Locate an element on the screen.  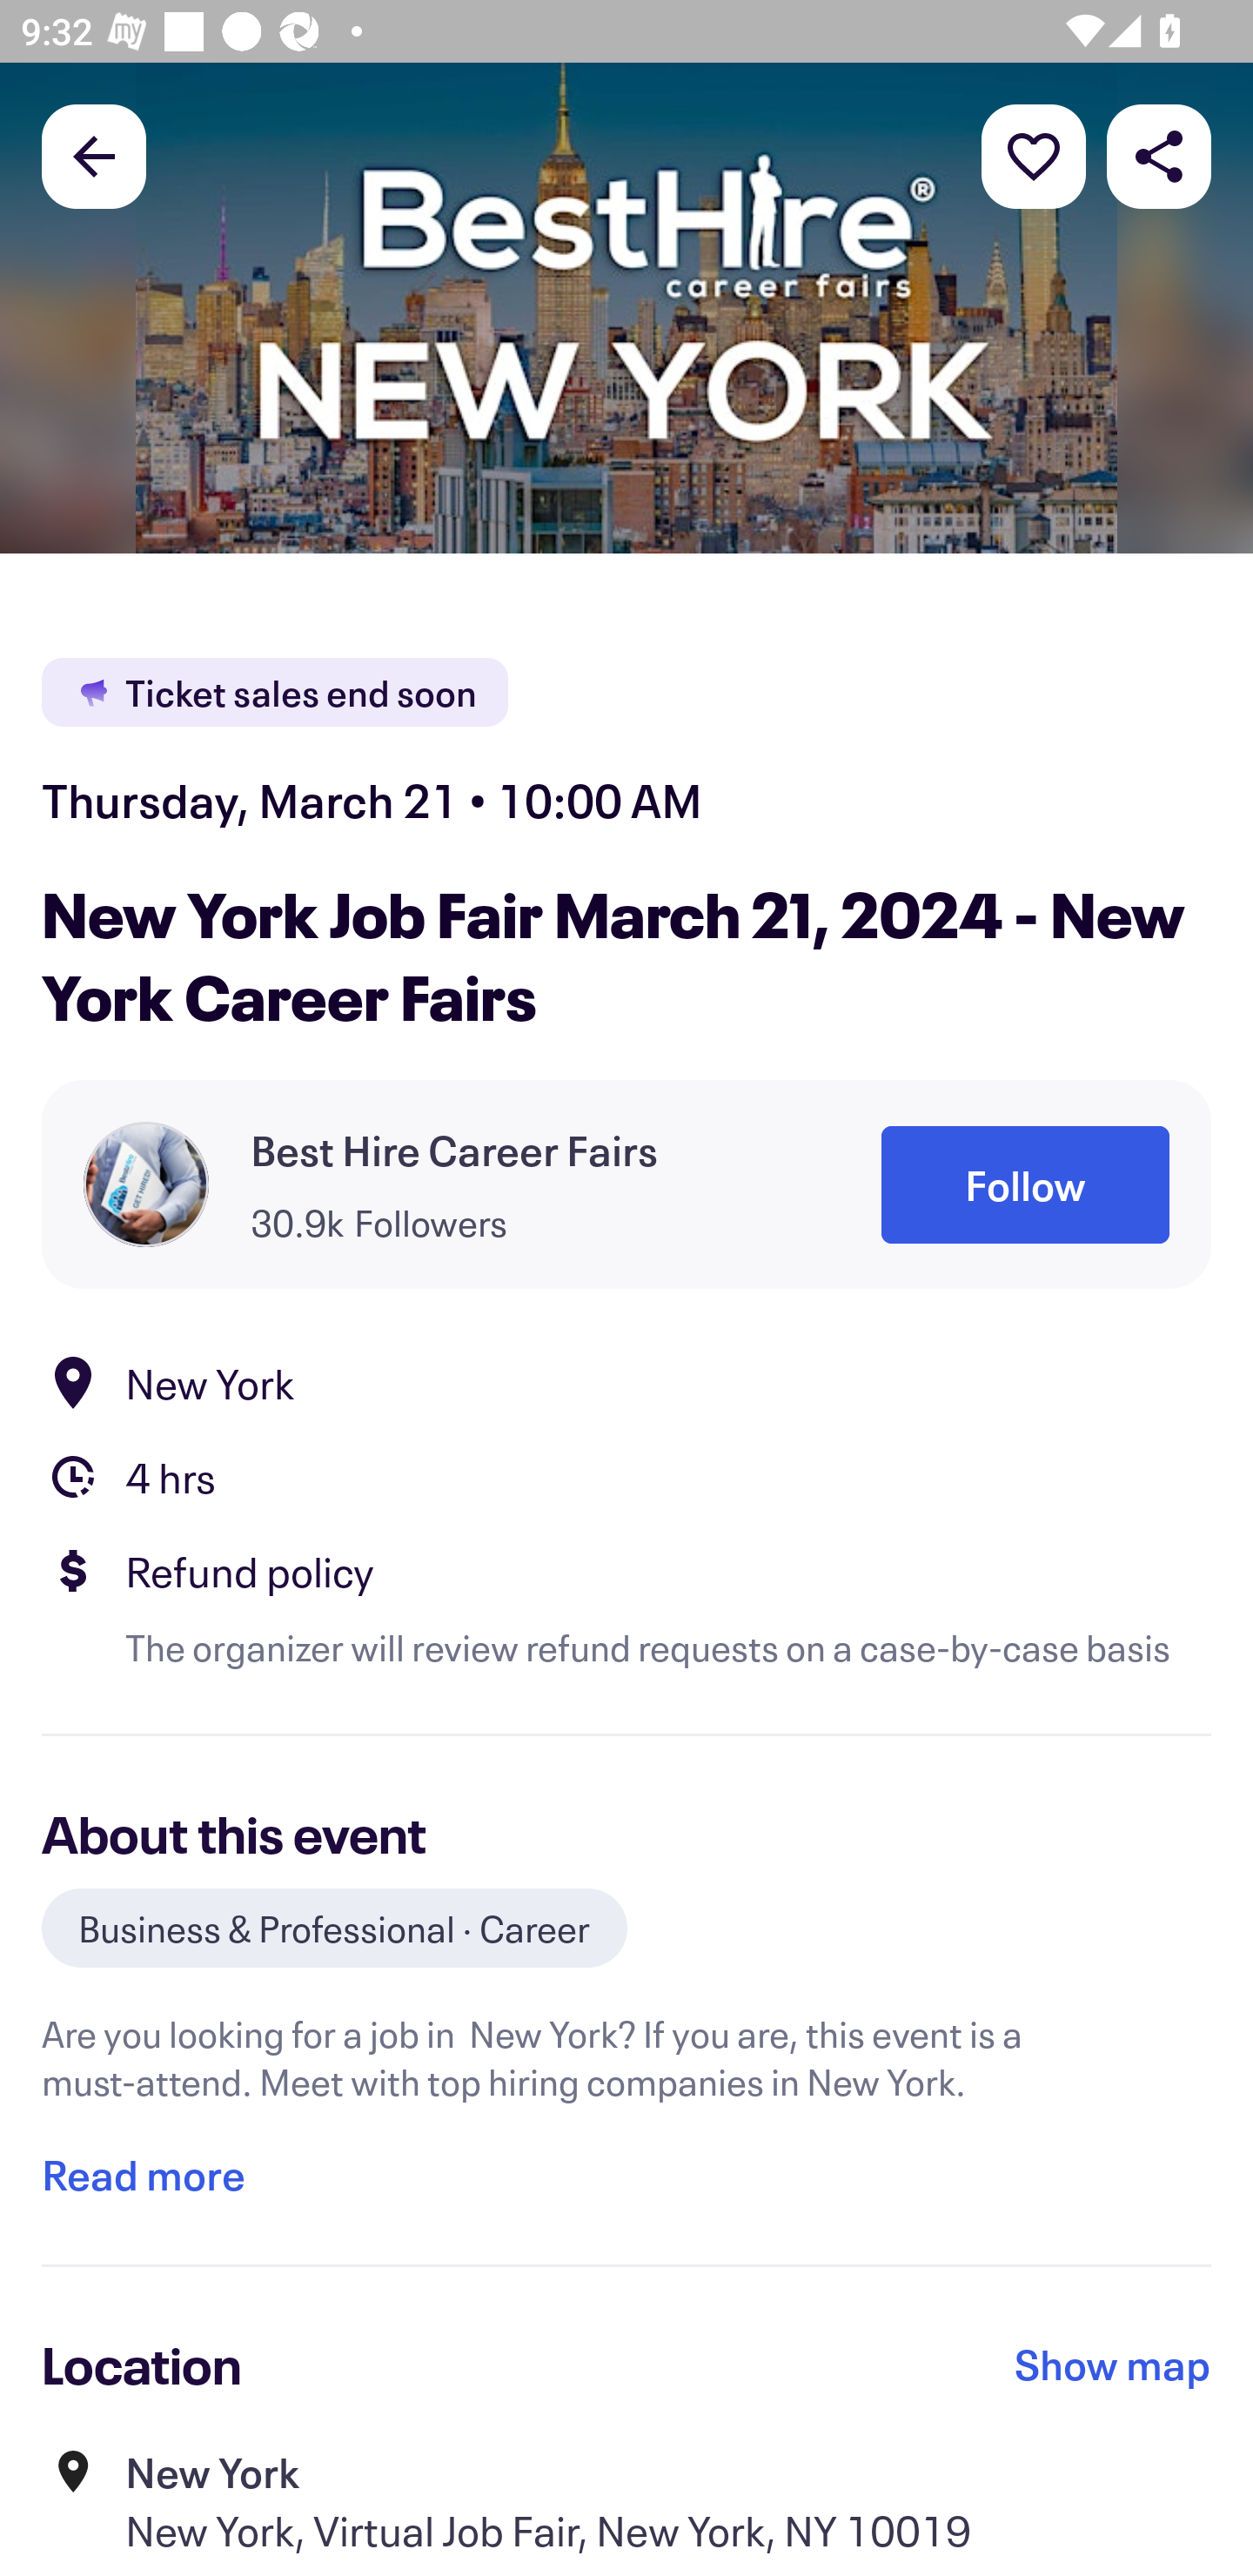
Location New York is located at coordinates (626, 1382).